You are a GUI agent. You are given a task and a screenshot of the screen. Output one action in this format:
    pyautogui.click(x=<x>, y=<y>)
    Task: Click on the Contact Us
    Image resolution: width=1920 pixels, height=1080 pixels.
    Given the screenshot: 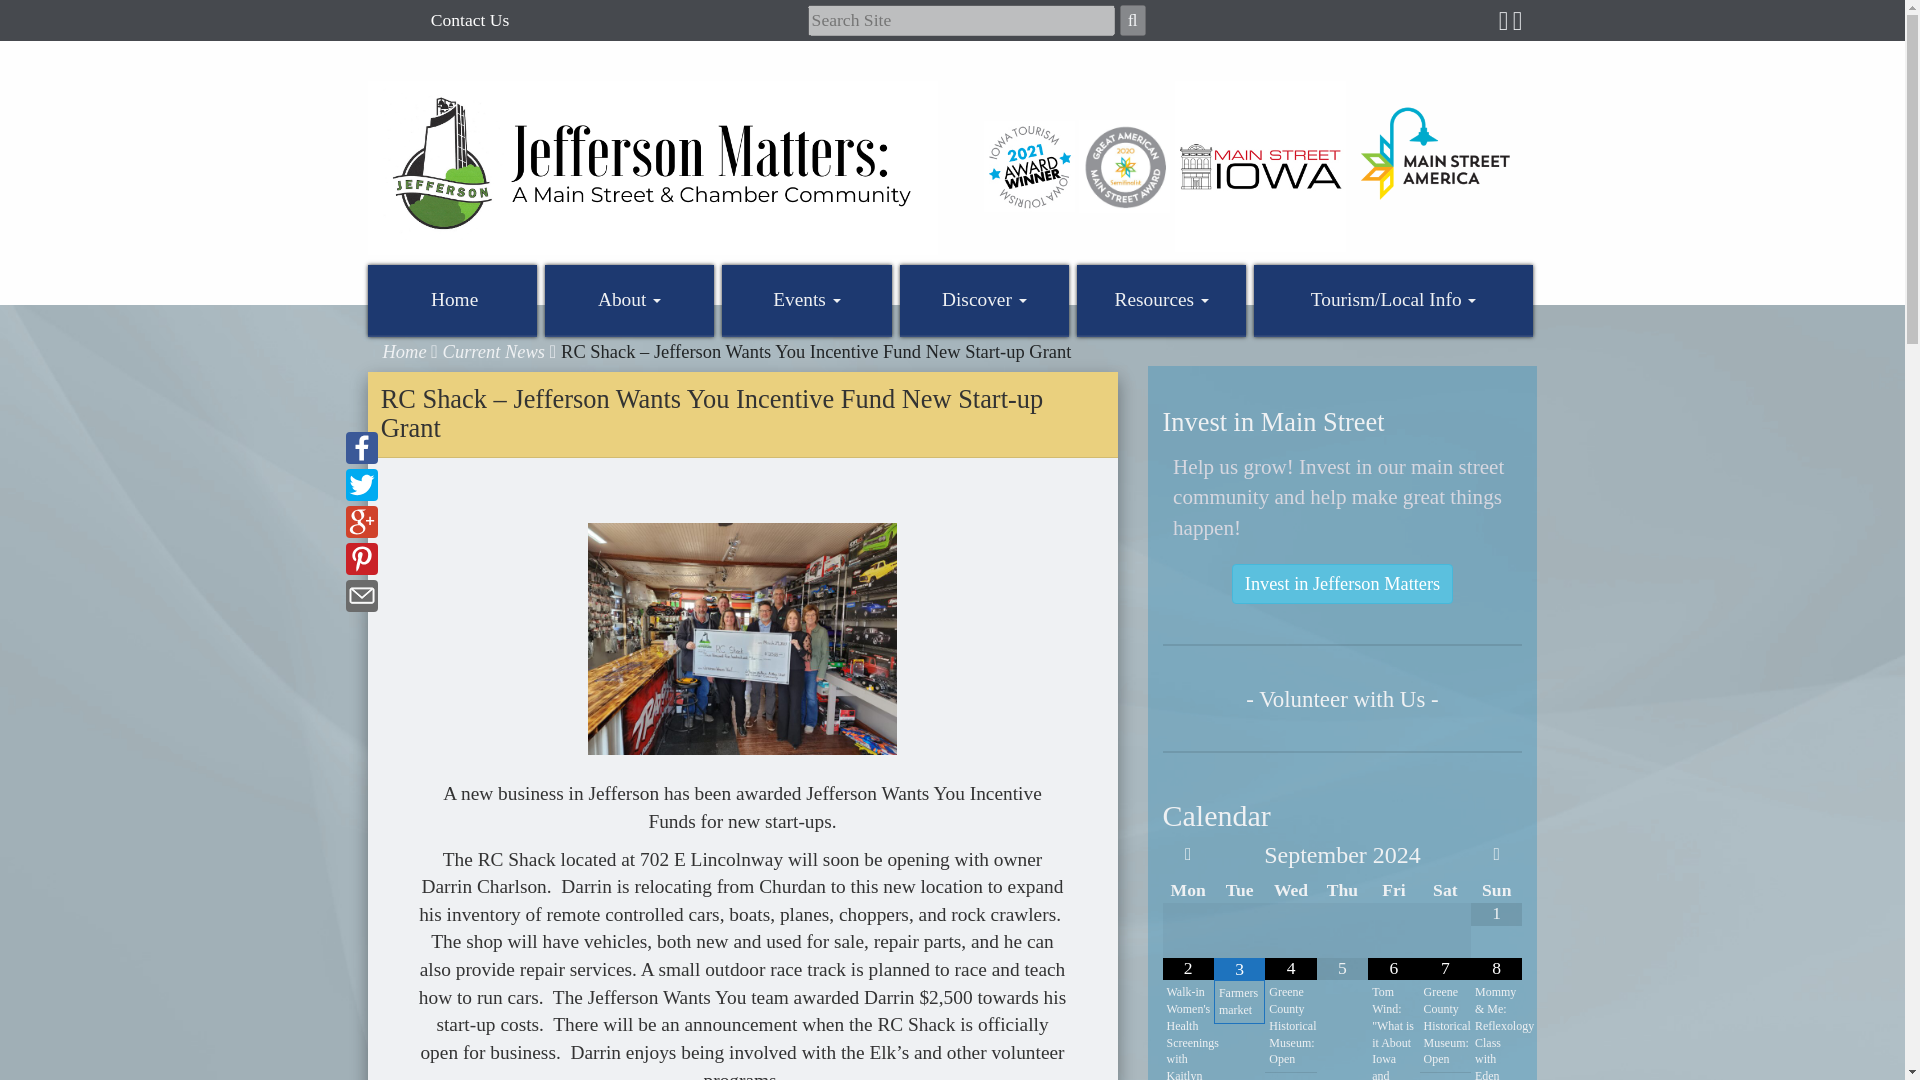 What is the action you would take?
    pyautogui.click(x=470, y=20)
    